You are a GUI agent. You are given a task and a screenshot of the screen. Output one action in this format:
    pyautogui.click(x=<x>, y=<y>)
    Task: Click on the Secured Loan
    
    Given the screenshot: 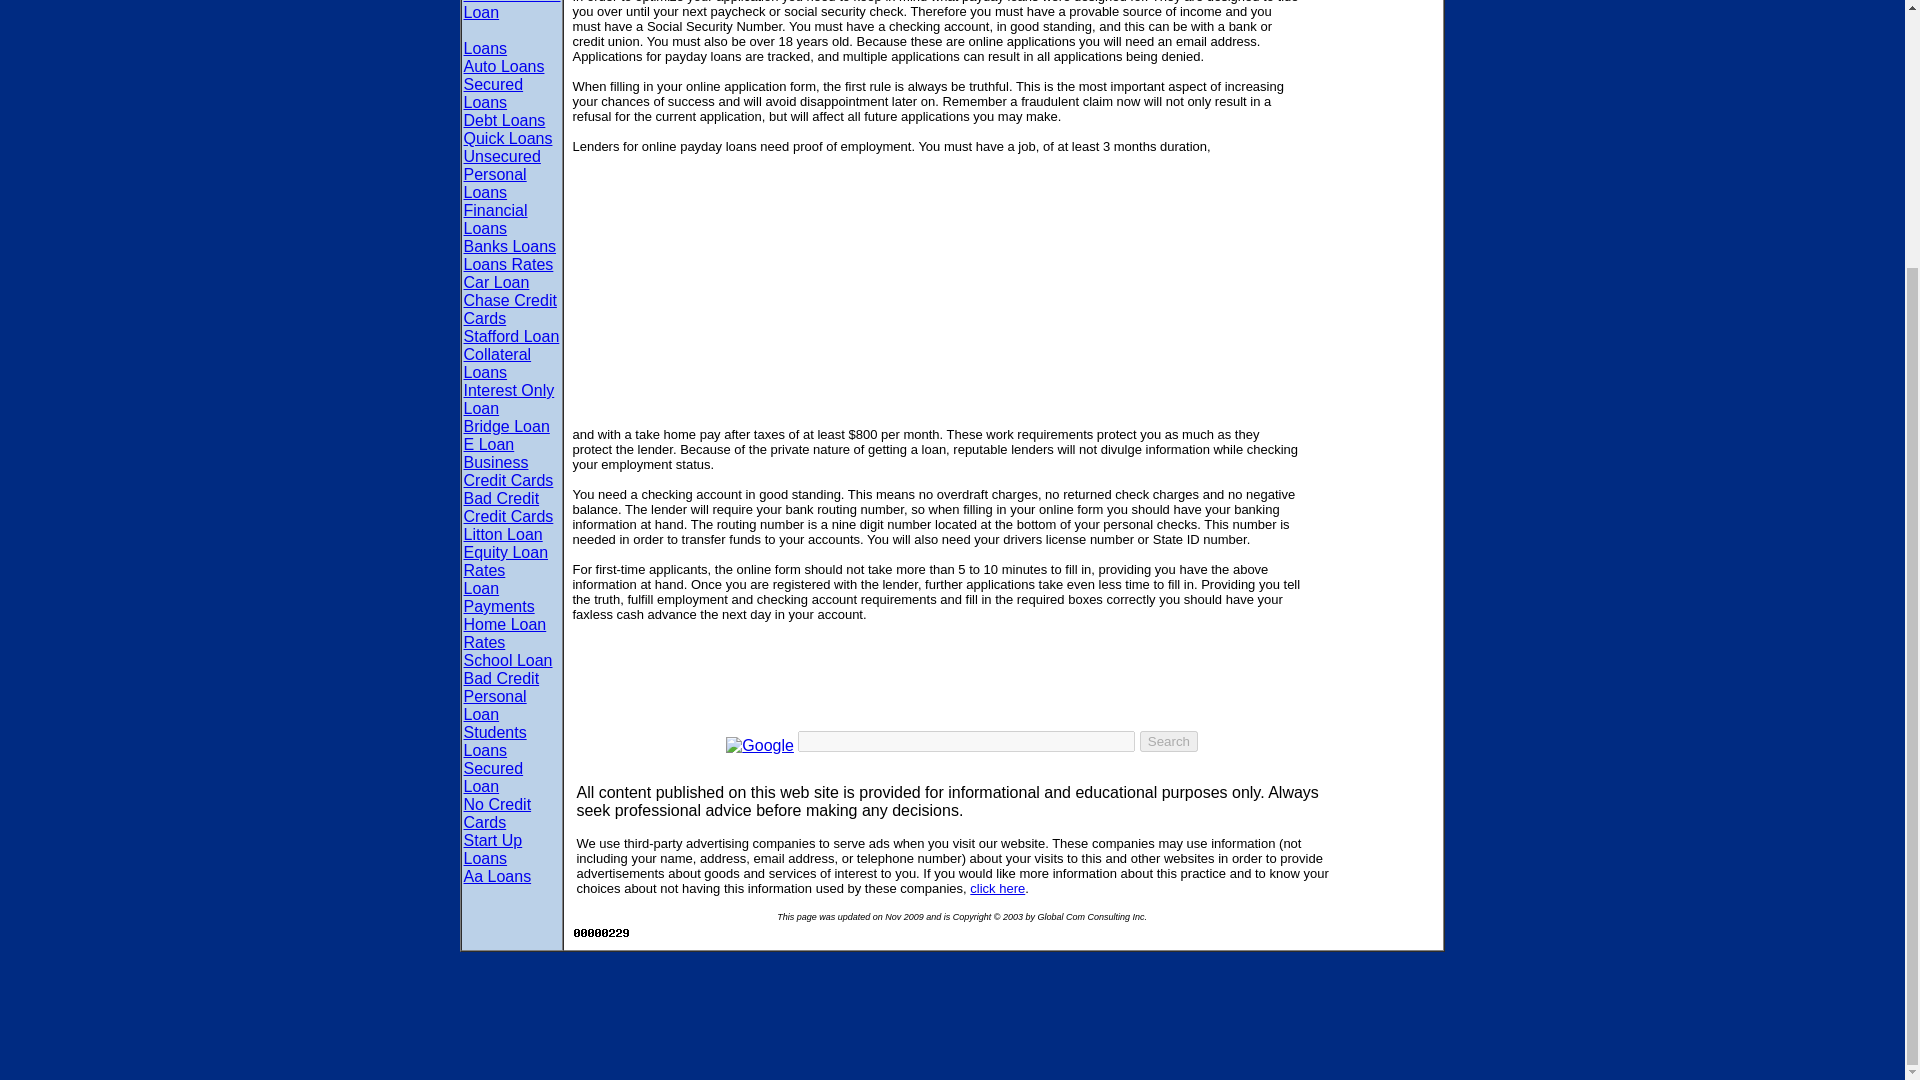 What is the action you would take?
    pyautogui.click(x=494, y=777)
    